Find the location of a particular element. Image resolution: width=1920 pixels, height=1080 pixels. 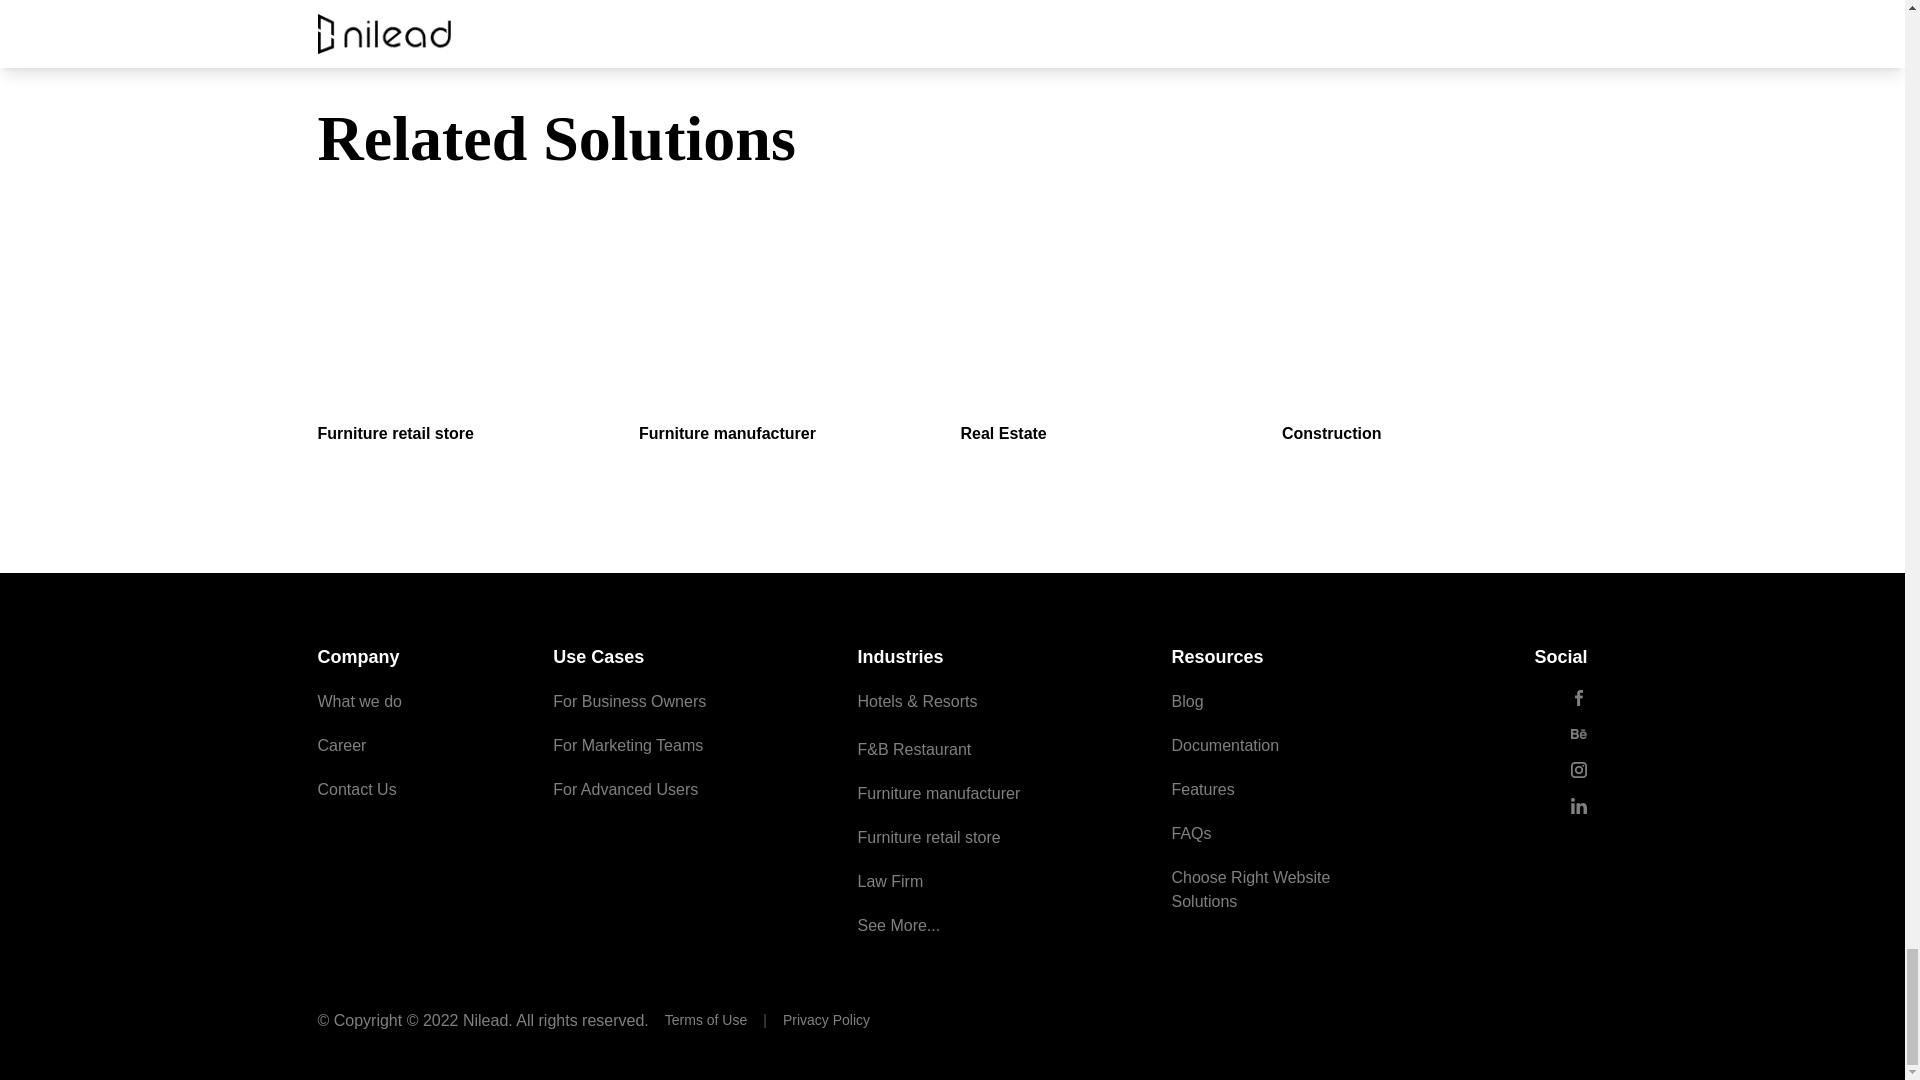

Furniture retail store is located at coordinates (471, 352).